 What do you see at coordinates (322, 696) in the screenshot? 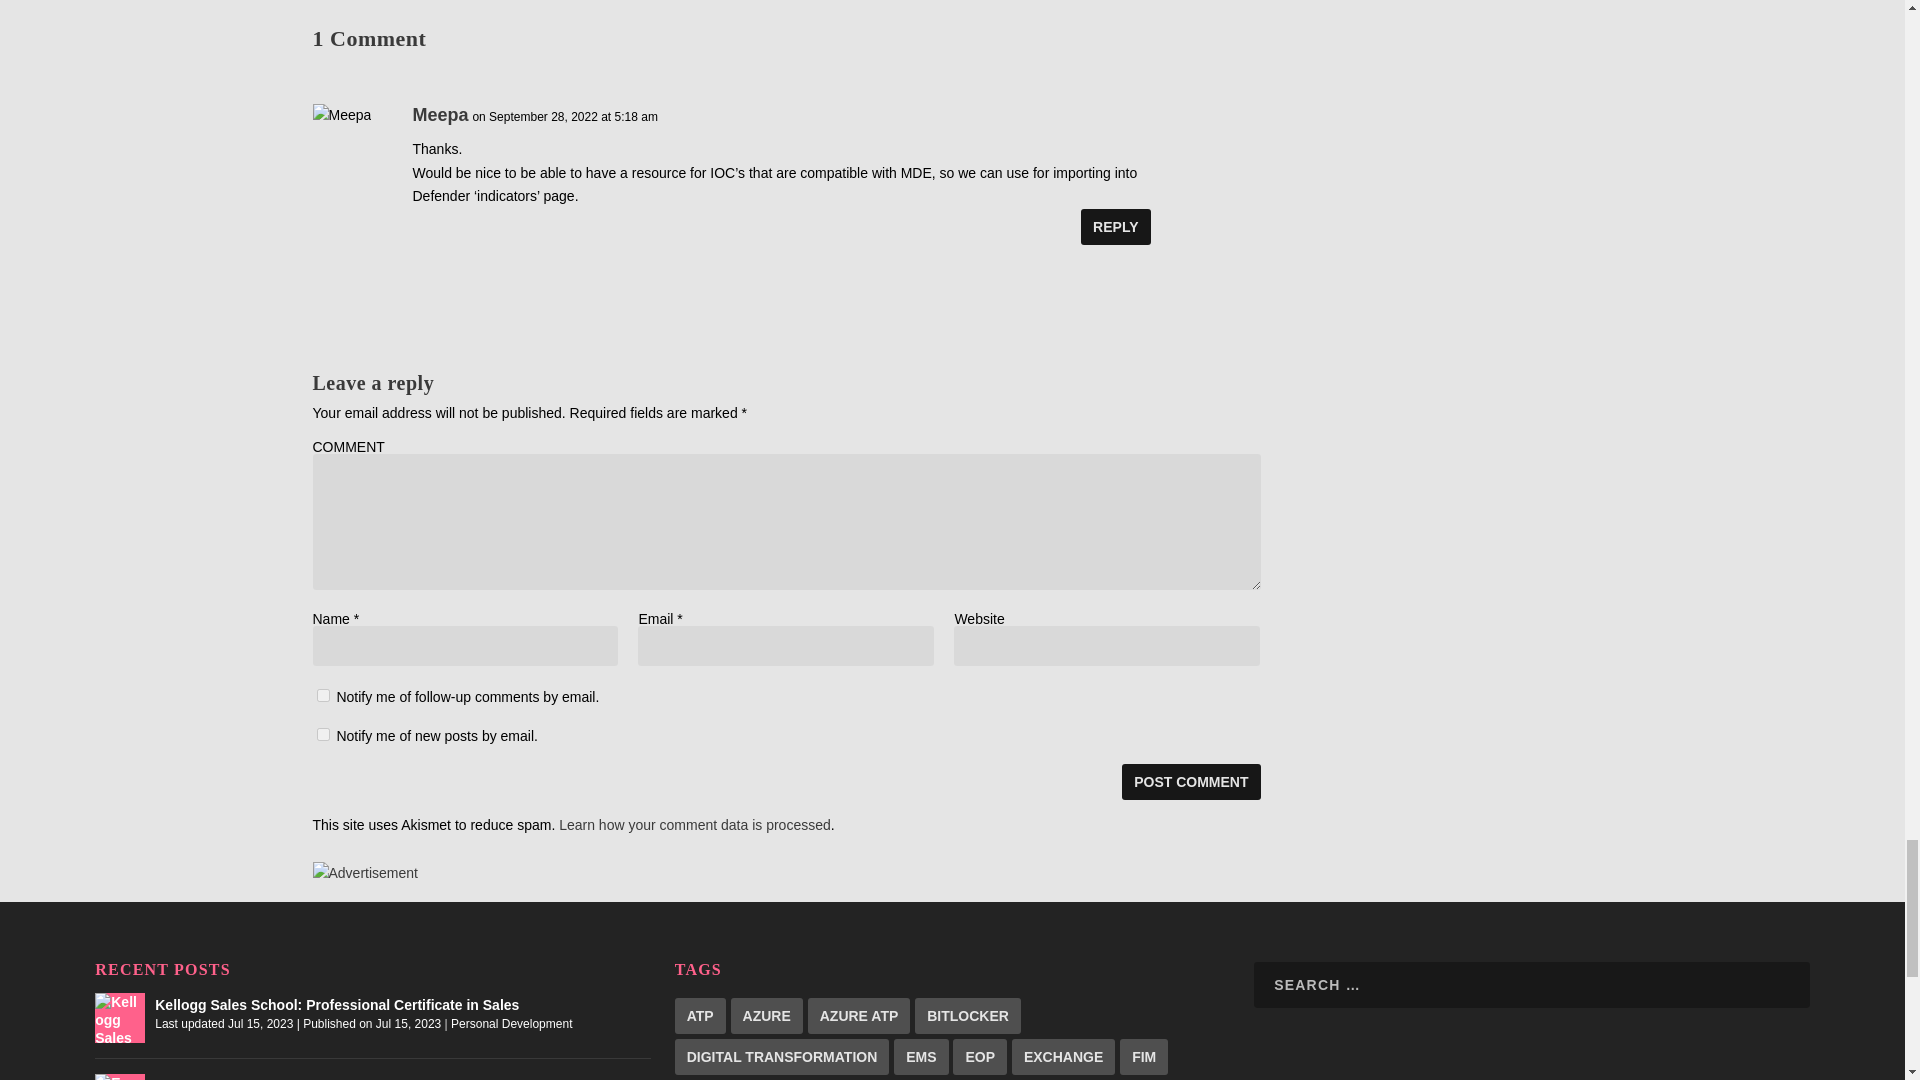
I see `subscribe` at bounding box center [322, 696].